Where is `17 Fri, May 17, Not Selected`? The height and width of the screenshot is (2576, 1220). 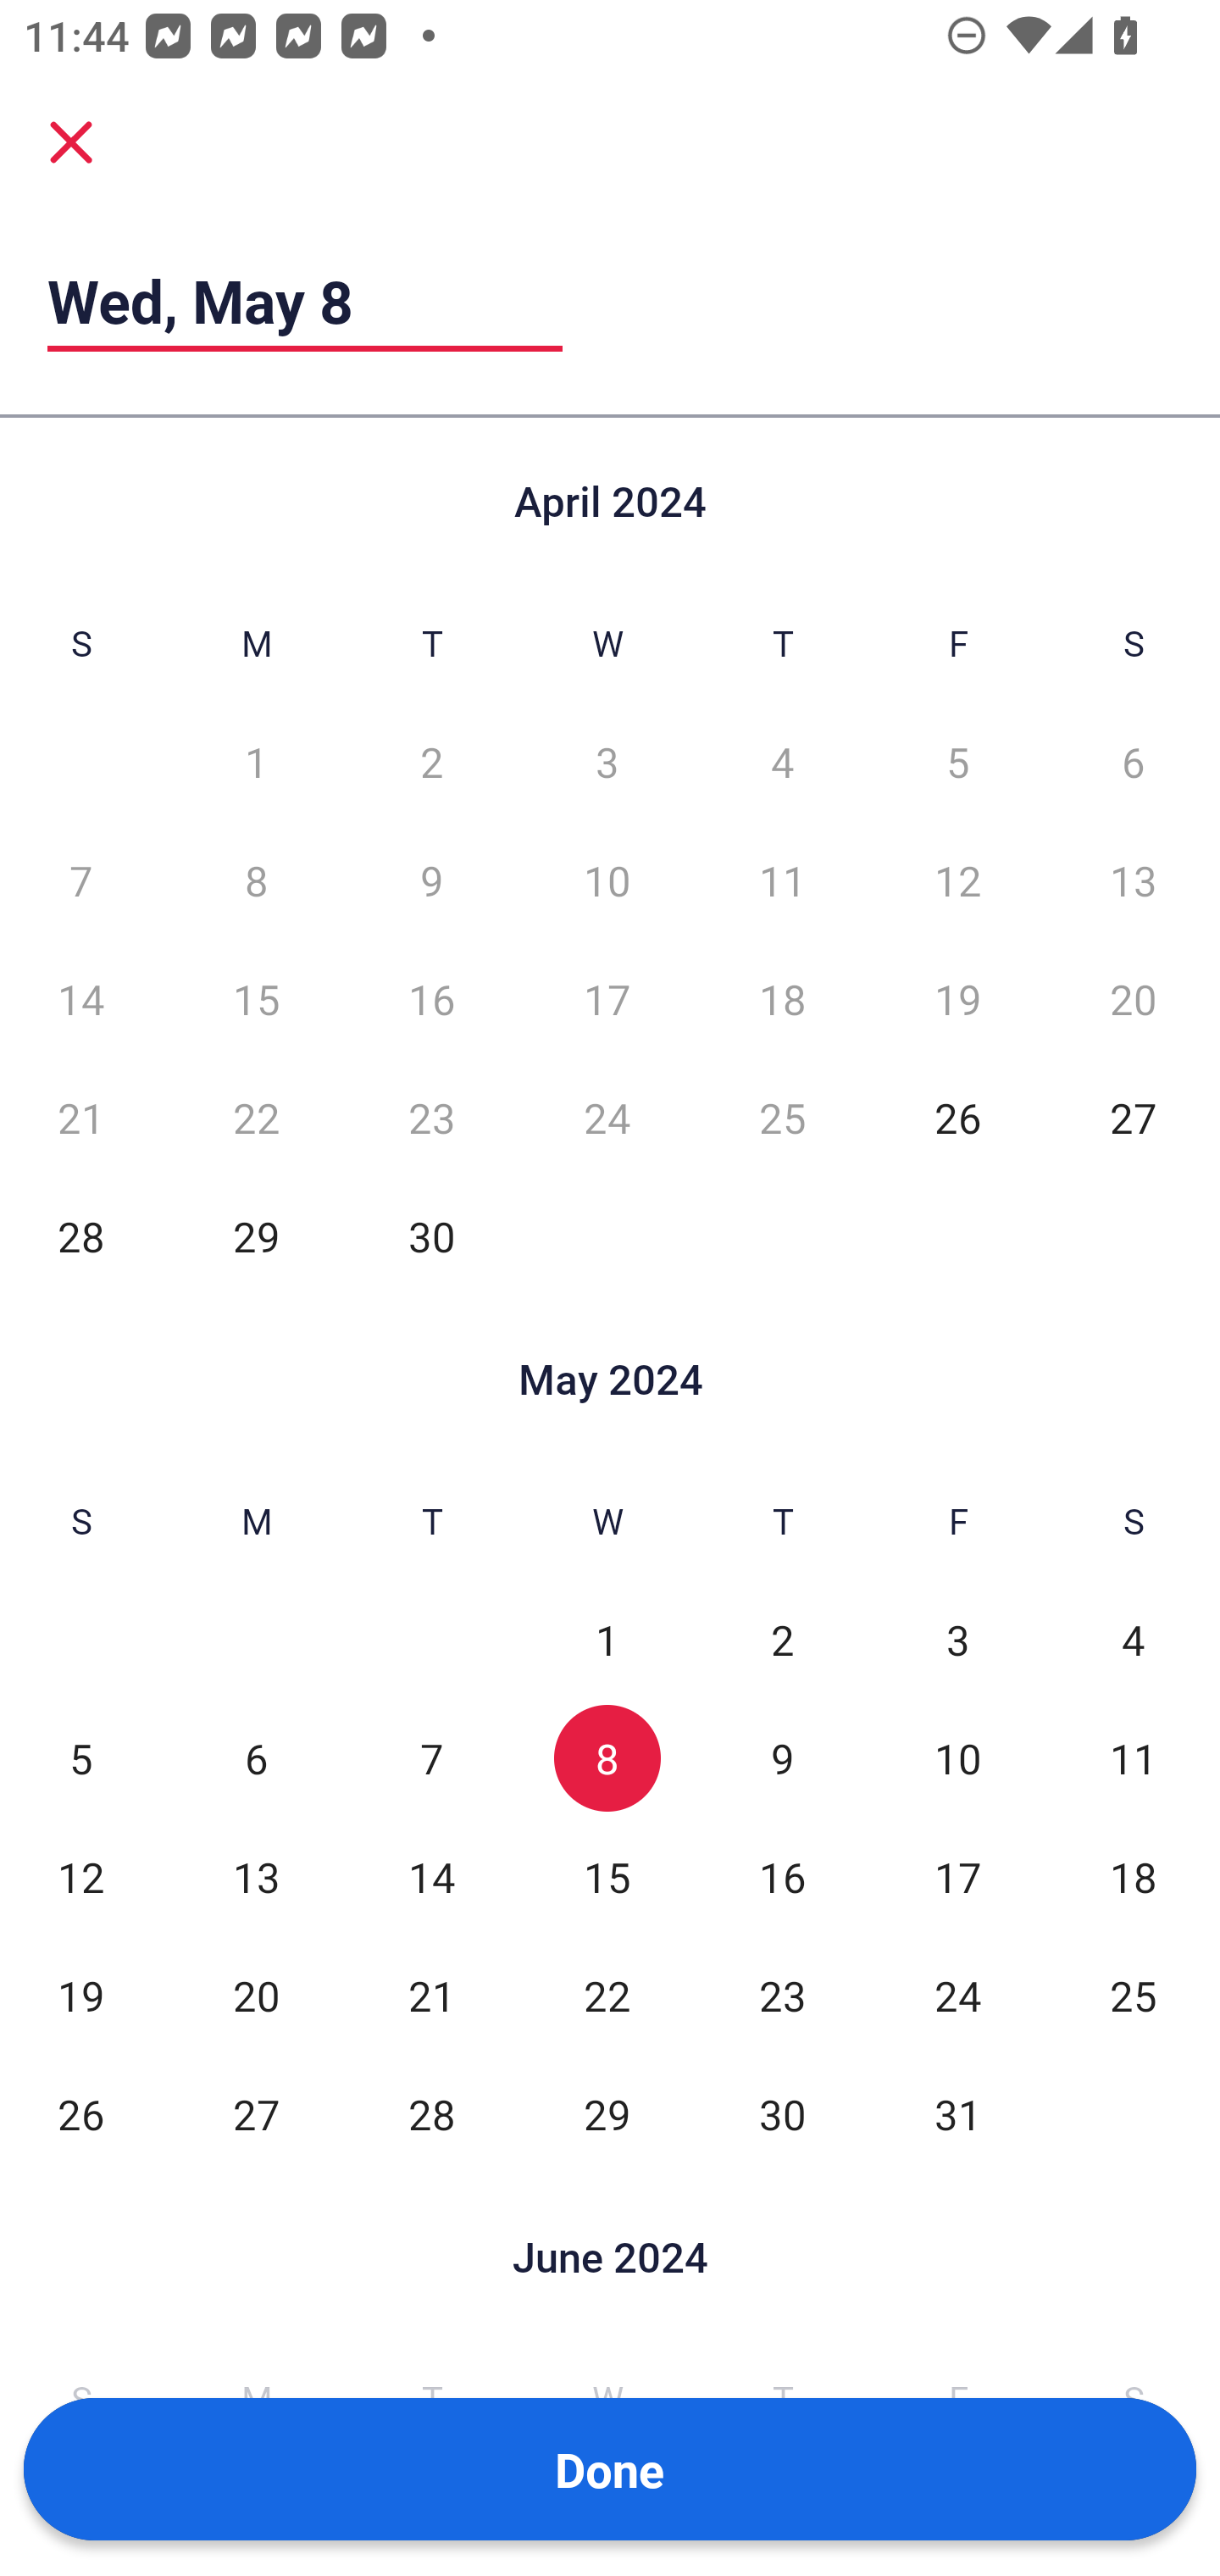
17 Fri, May 17, Not Selected is located at coordinates (957, 1878).